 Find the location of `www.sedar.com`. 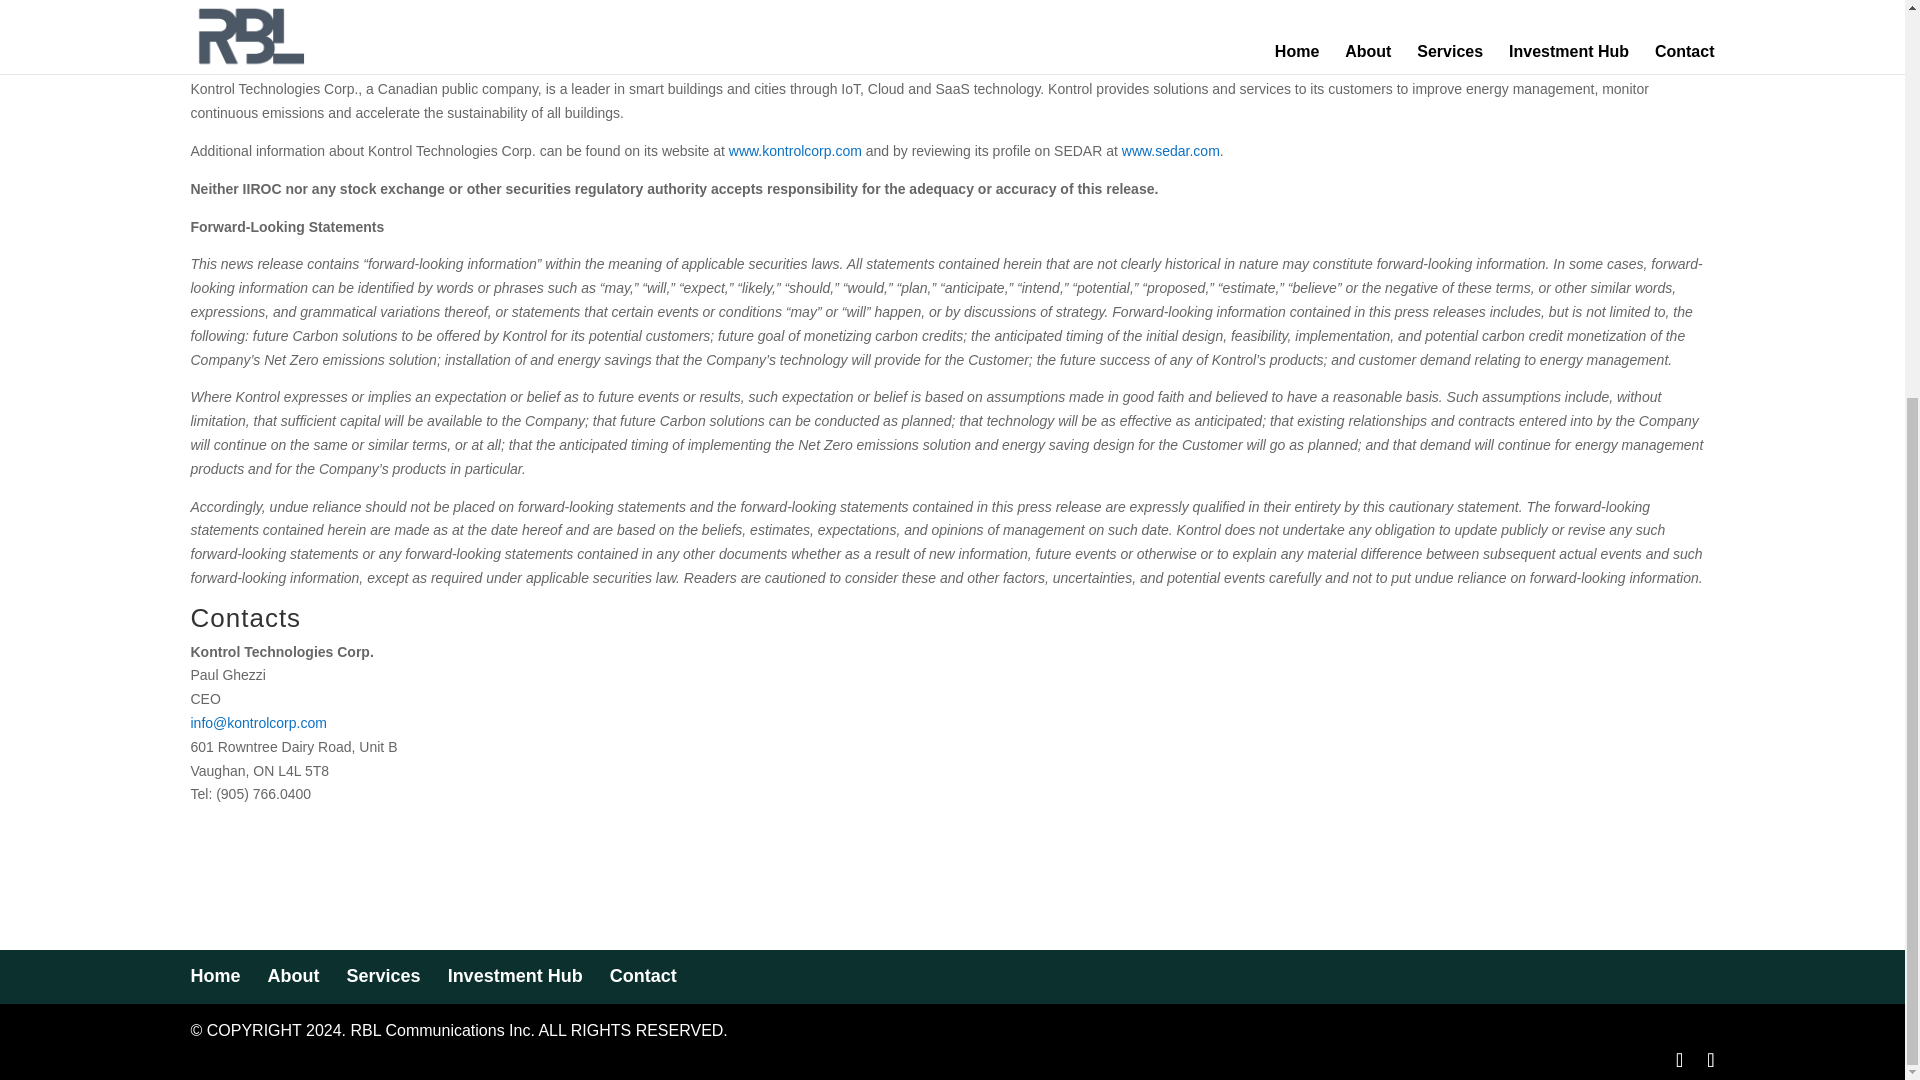

www.sedar.com is located at coordinates (1170, 136).